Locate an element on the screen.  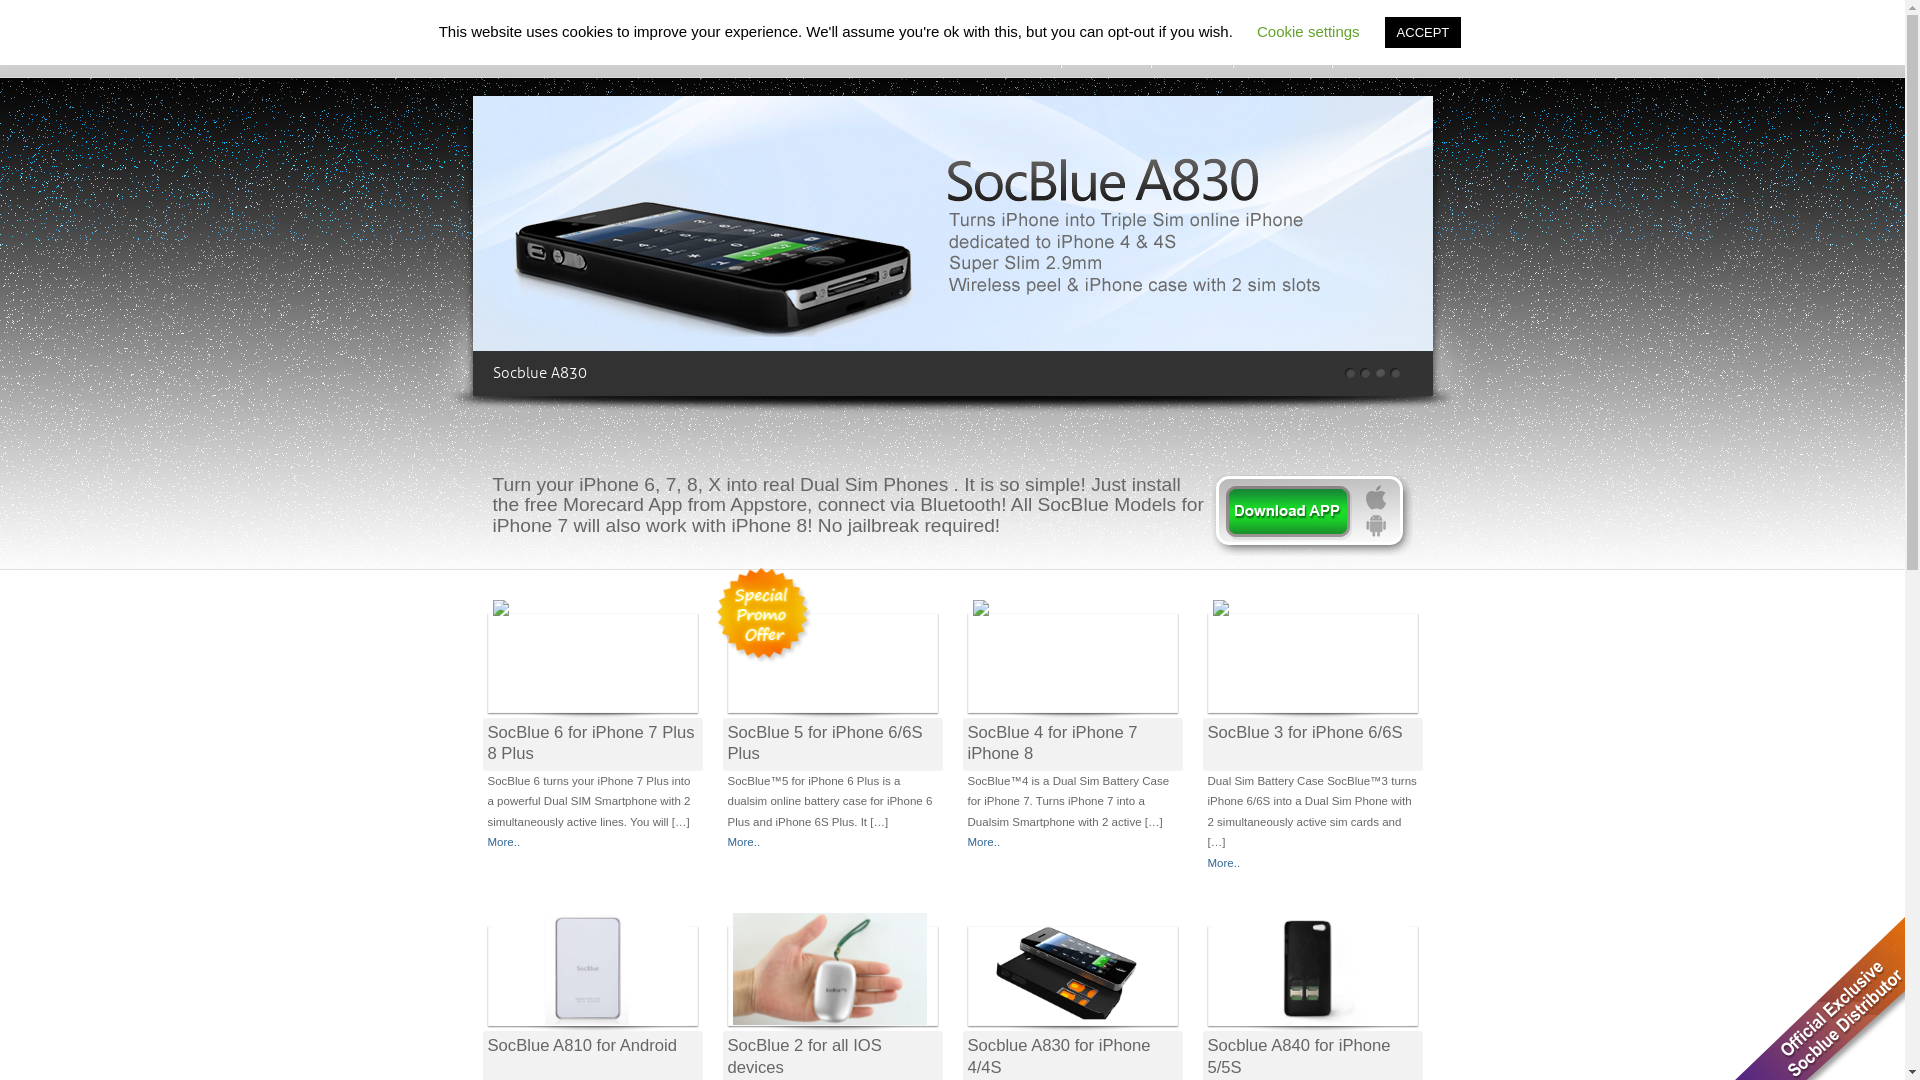
ACCEPT is located at coordinates (1424, 32).